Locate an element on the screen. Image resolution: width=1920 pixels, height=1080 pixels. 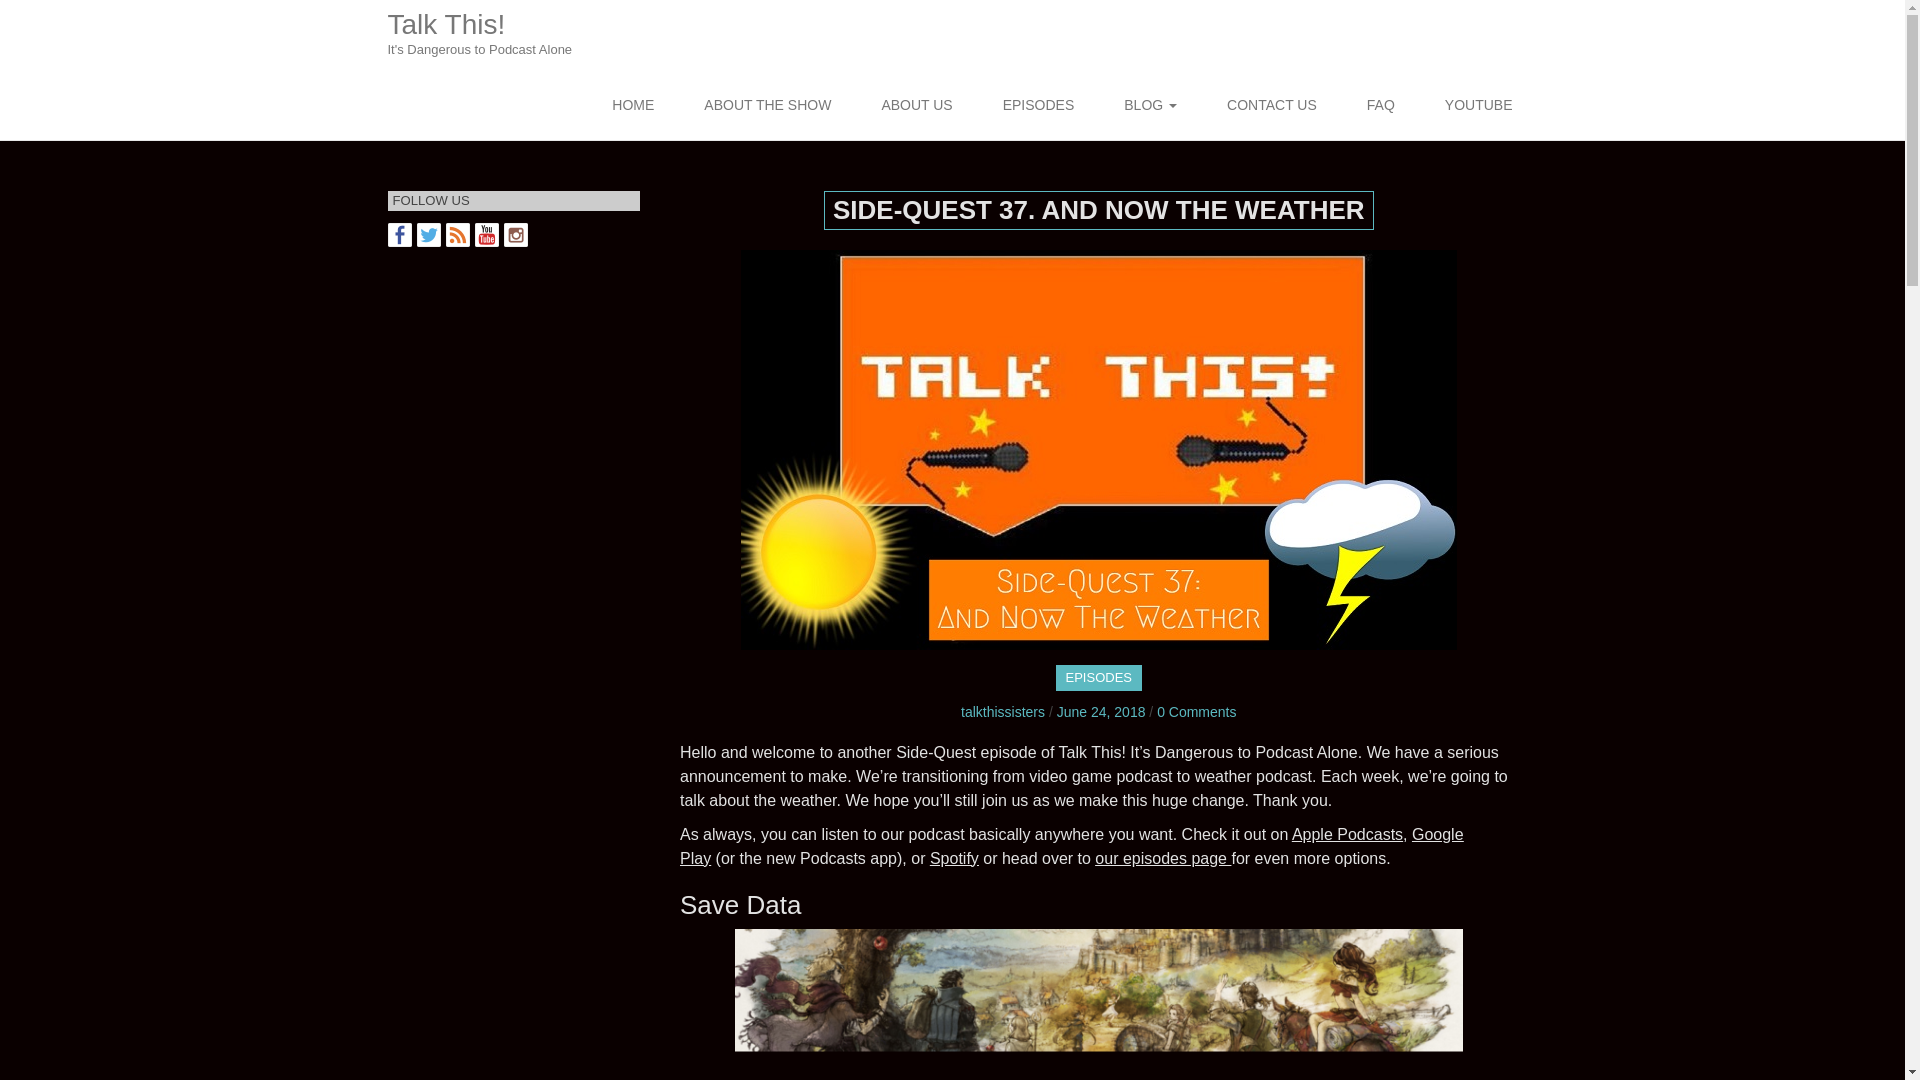
our episodes page is located at coordinates (516, 234).